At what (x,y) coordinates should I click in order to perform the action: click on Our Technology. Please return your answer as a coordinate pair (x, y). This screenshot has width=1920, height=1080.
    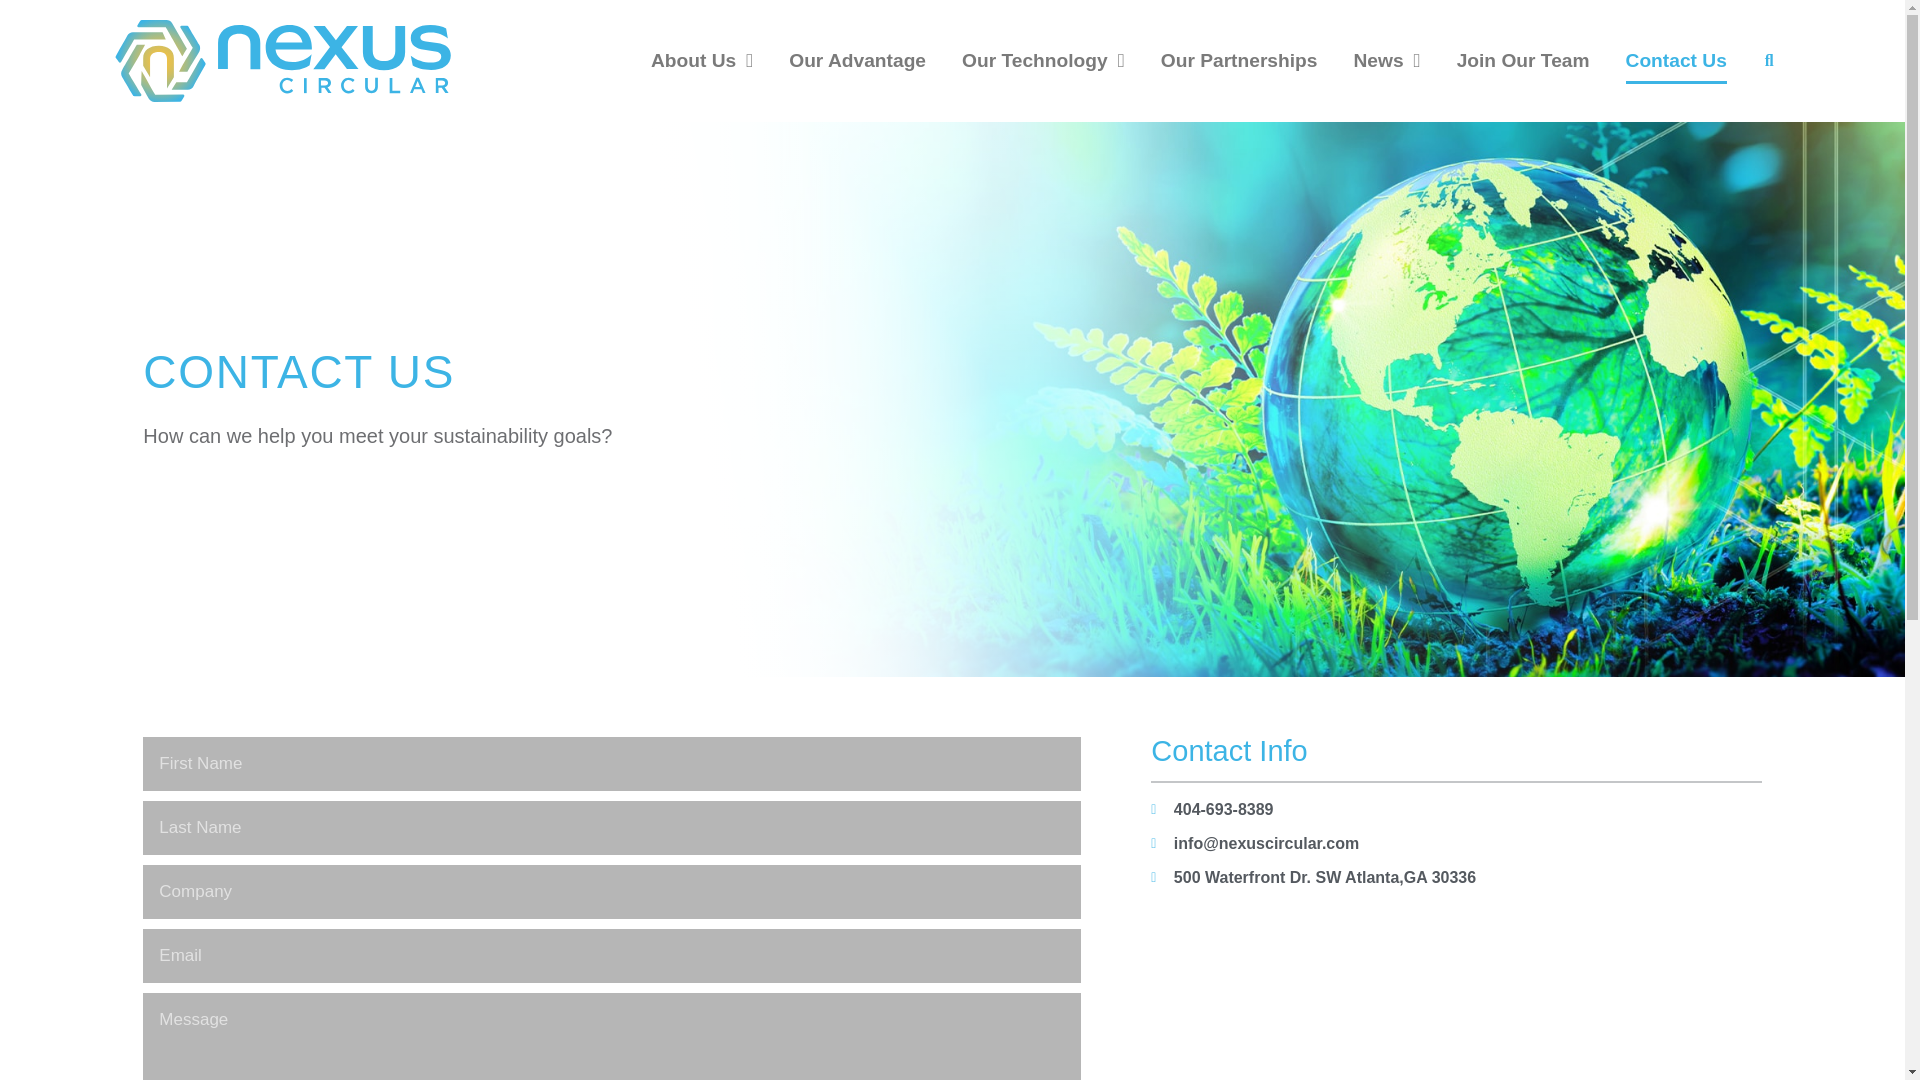
    Looking at the image, I should click on (1043, 60).